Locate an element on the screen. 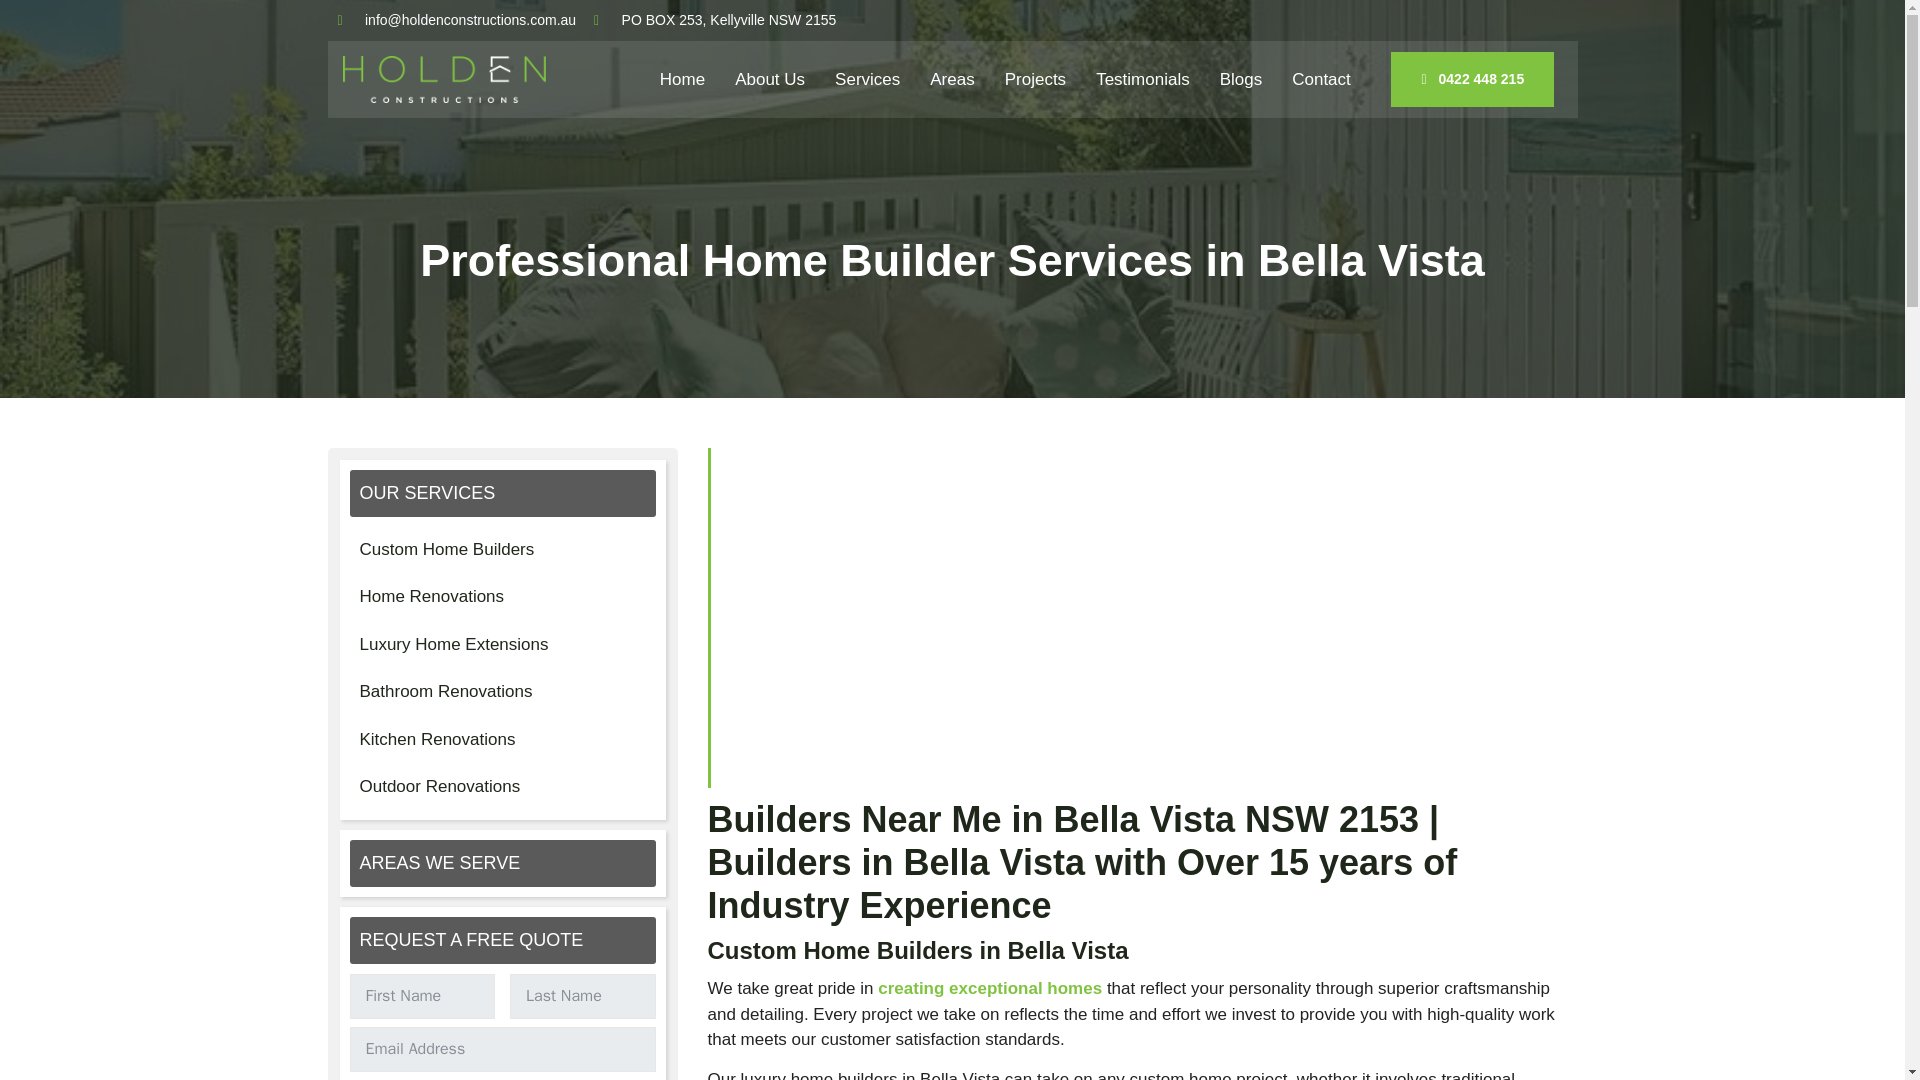  Projects is located at coordinates (1035, 80).